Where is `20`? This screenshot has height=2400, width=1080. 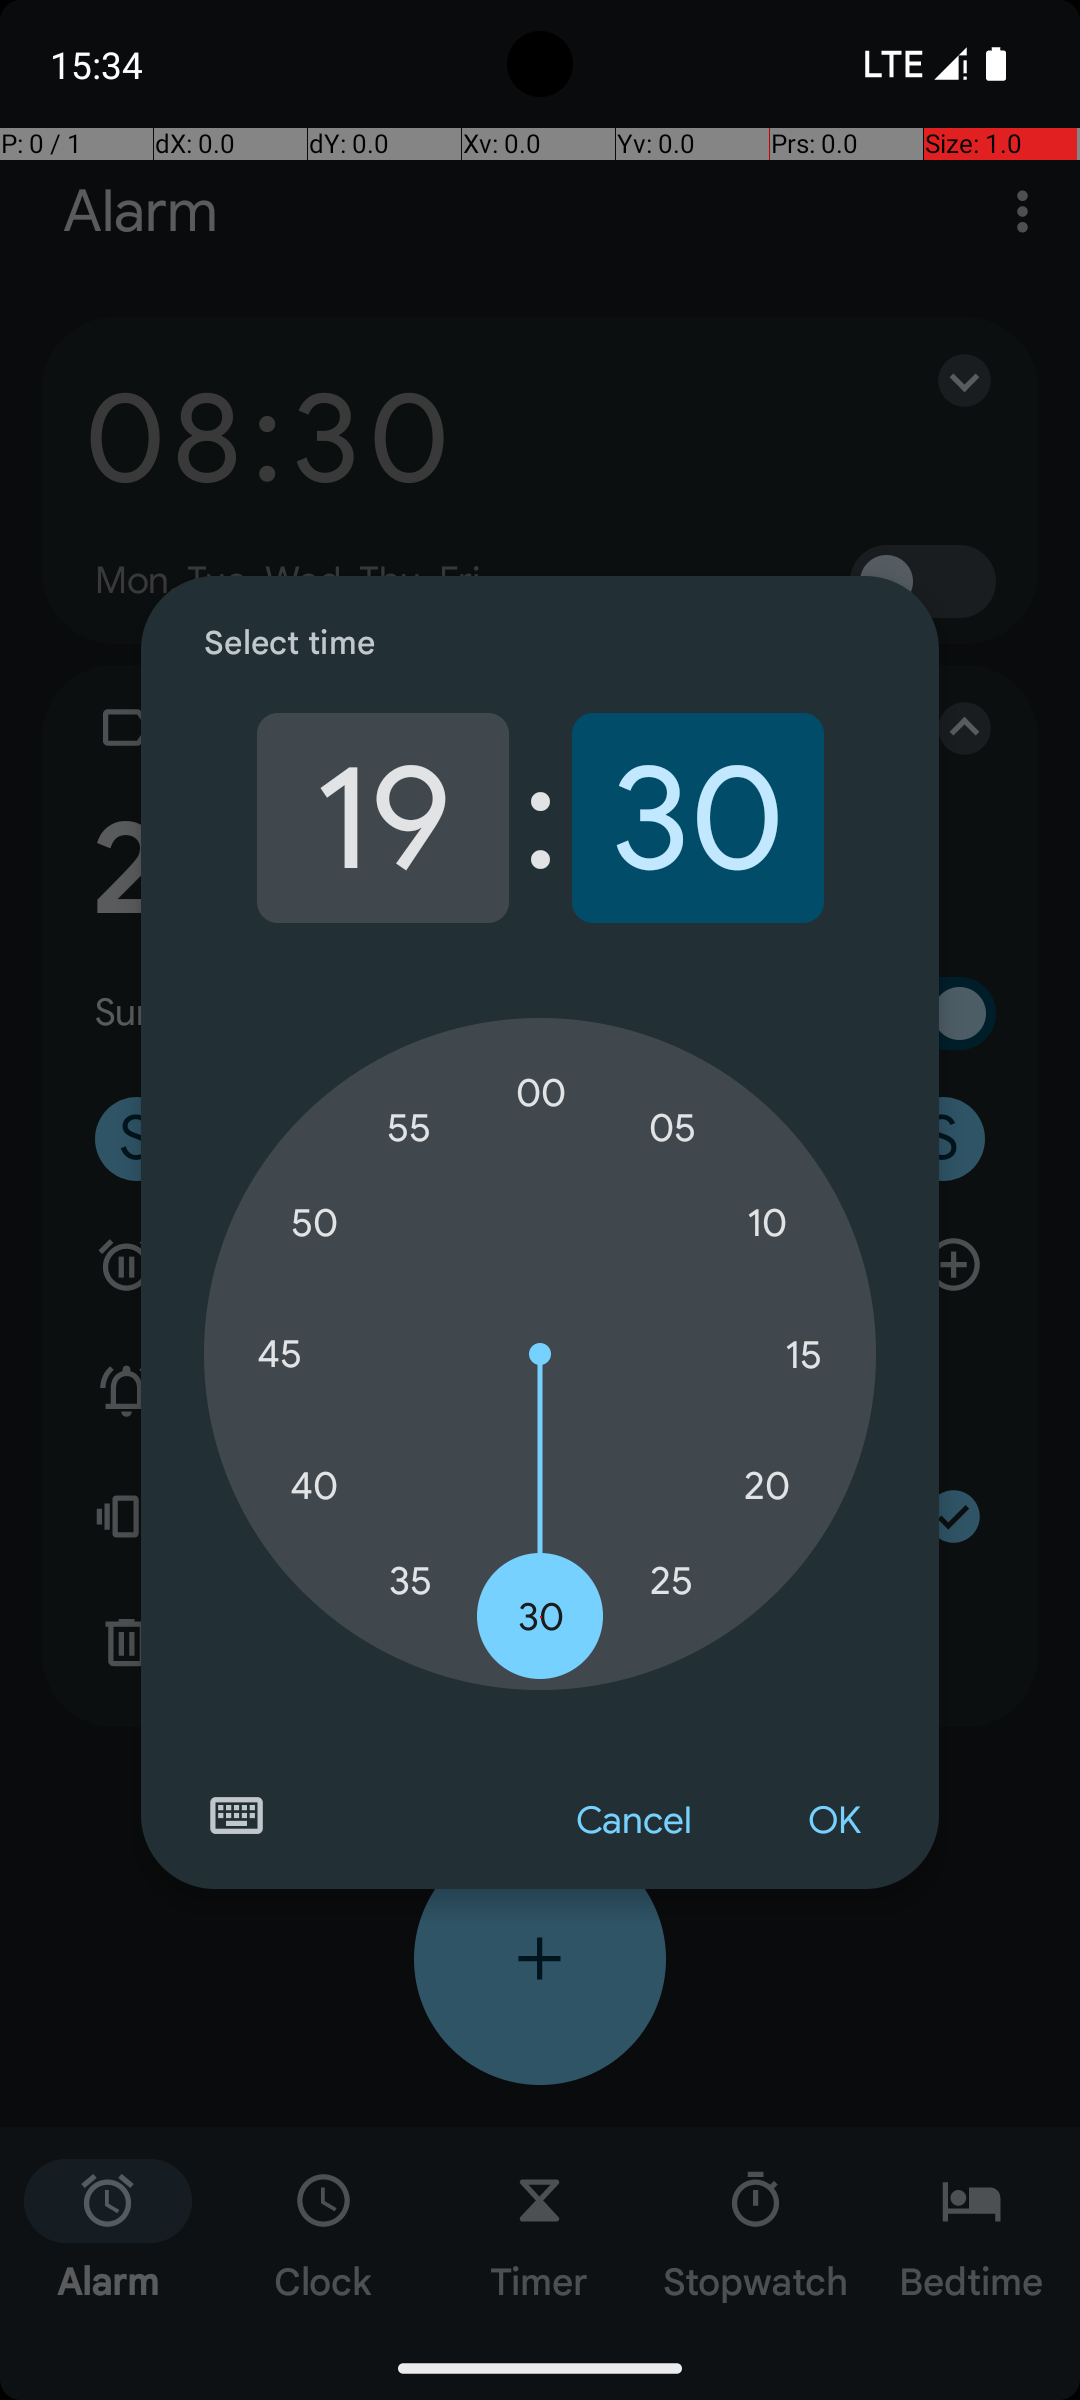
20 is located at coordinates (767, 1486).